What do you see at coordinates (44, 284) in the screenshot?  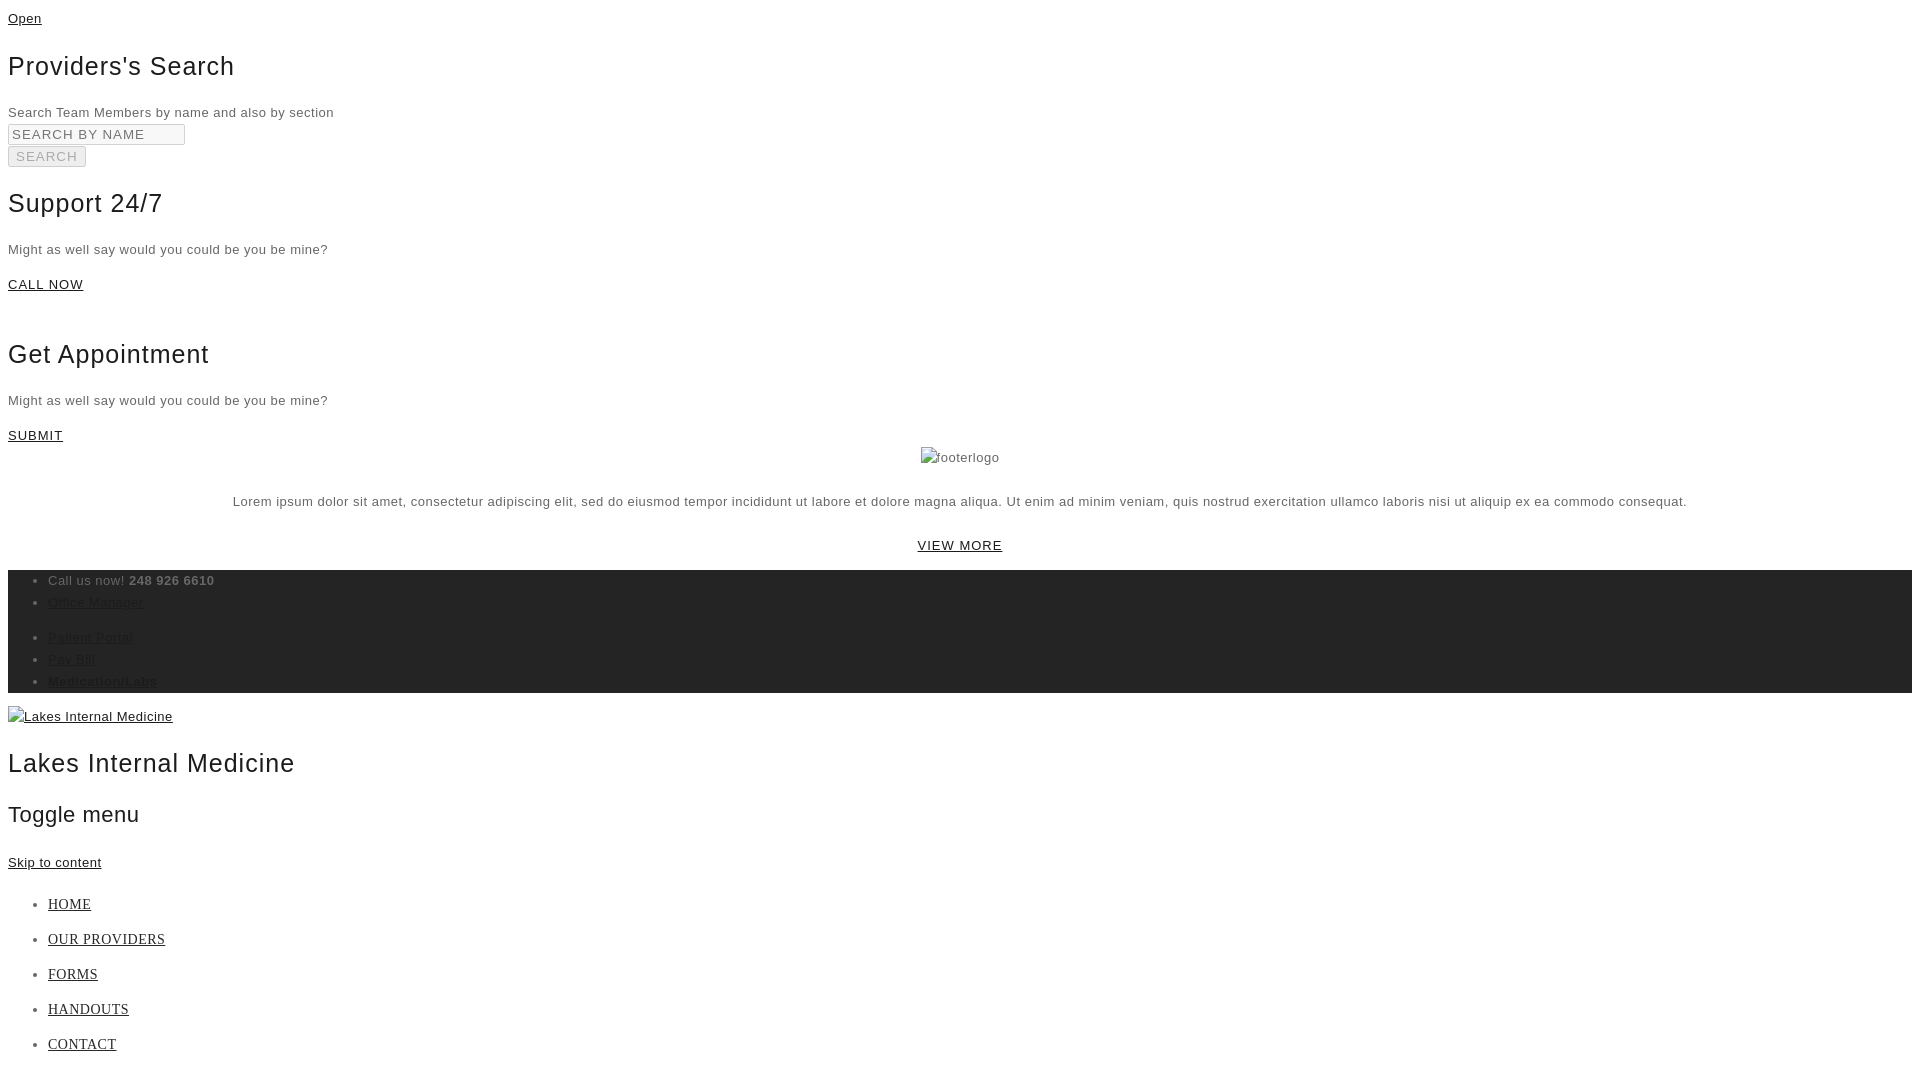 I see `CALL NOW` at bounding box center [44, 284].